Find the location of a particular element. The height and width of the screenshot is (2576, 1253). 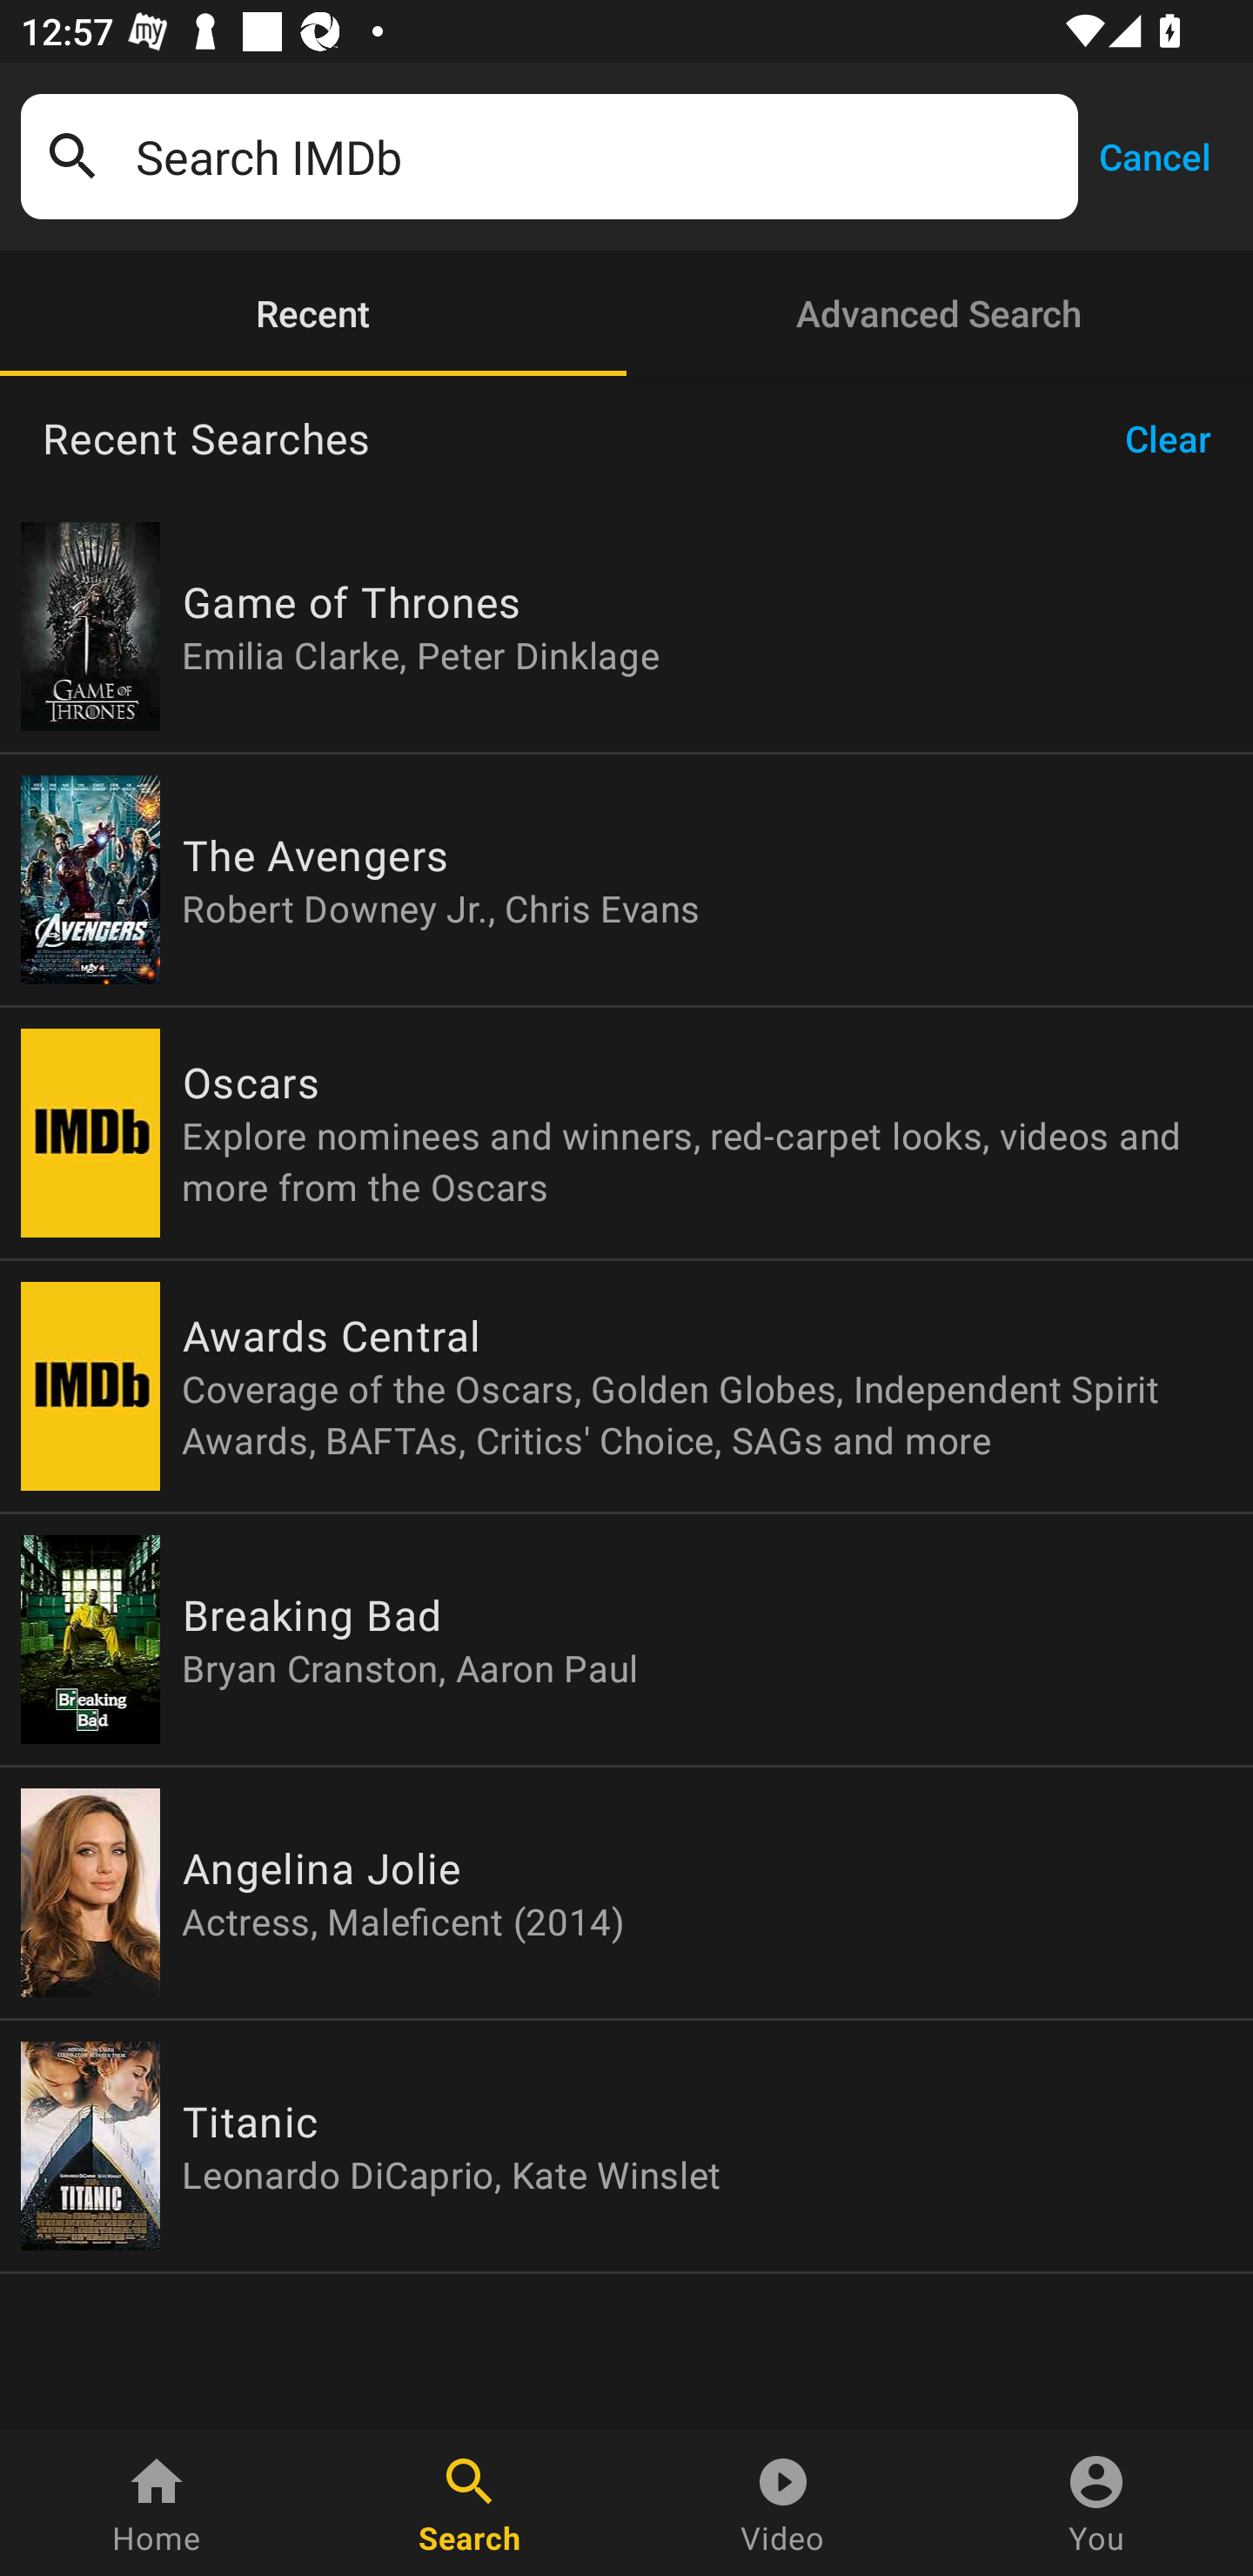

Advanced Search is located at coordinates (940, 313).